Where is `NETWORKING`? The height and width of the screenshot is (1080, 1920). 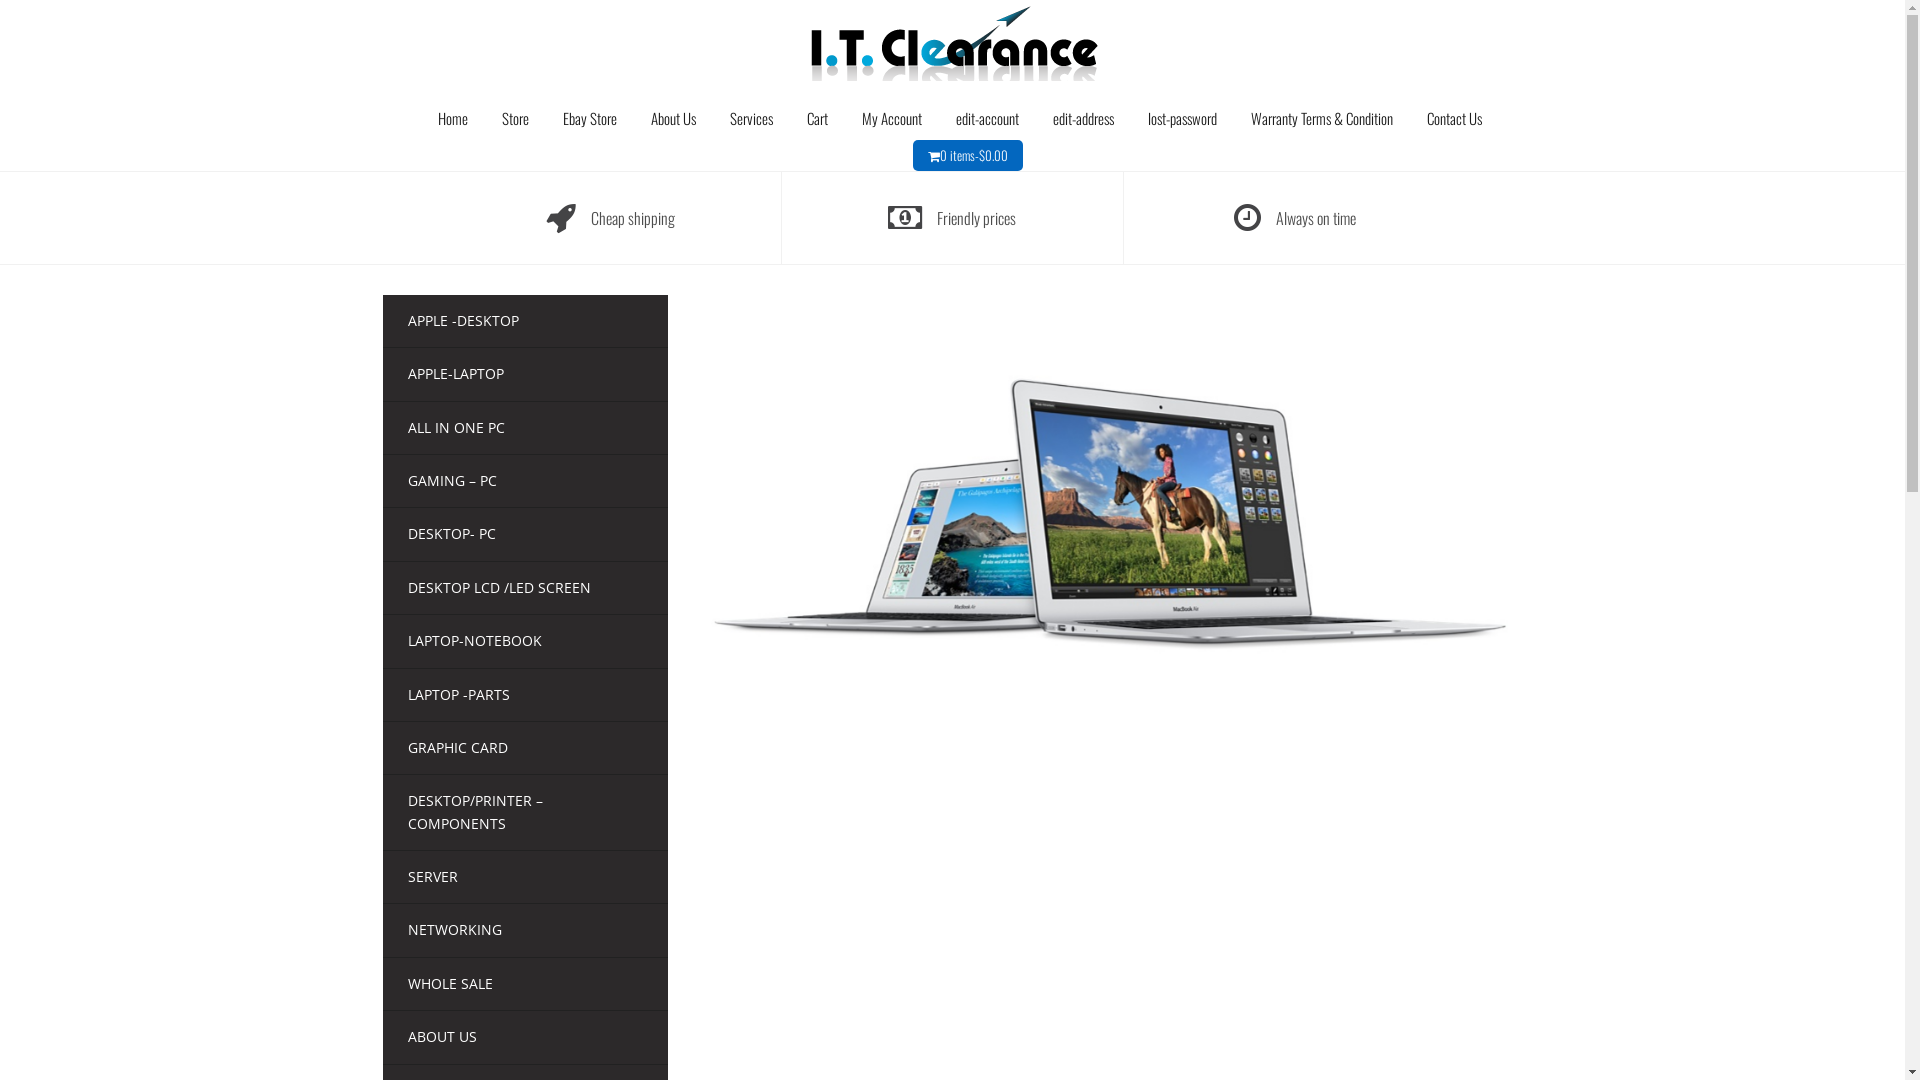
NETWORKING is located at coordinates (455, 930).